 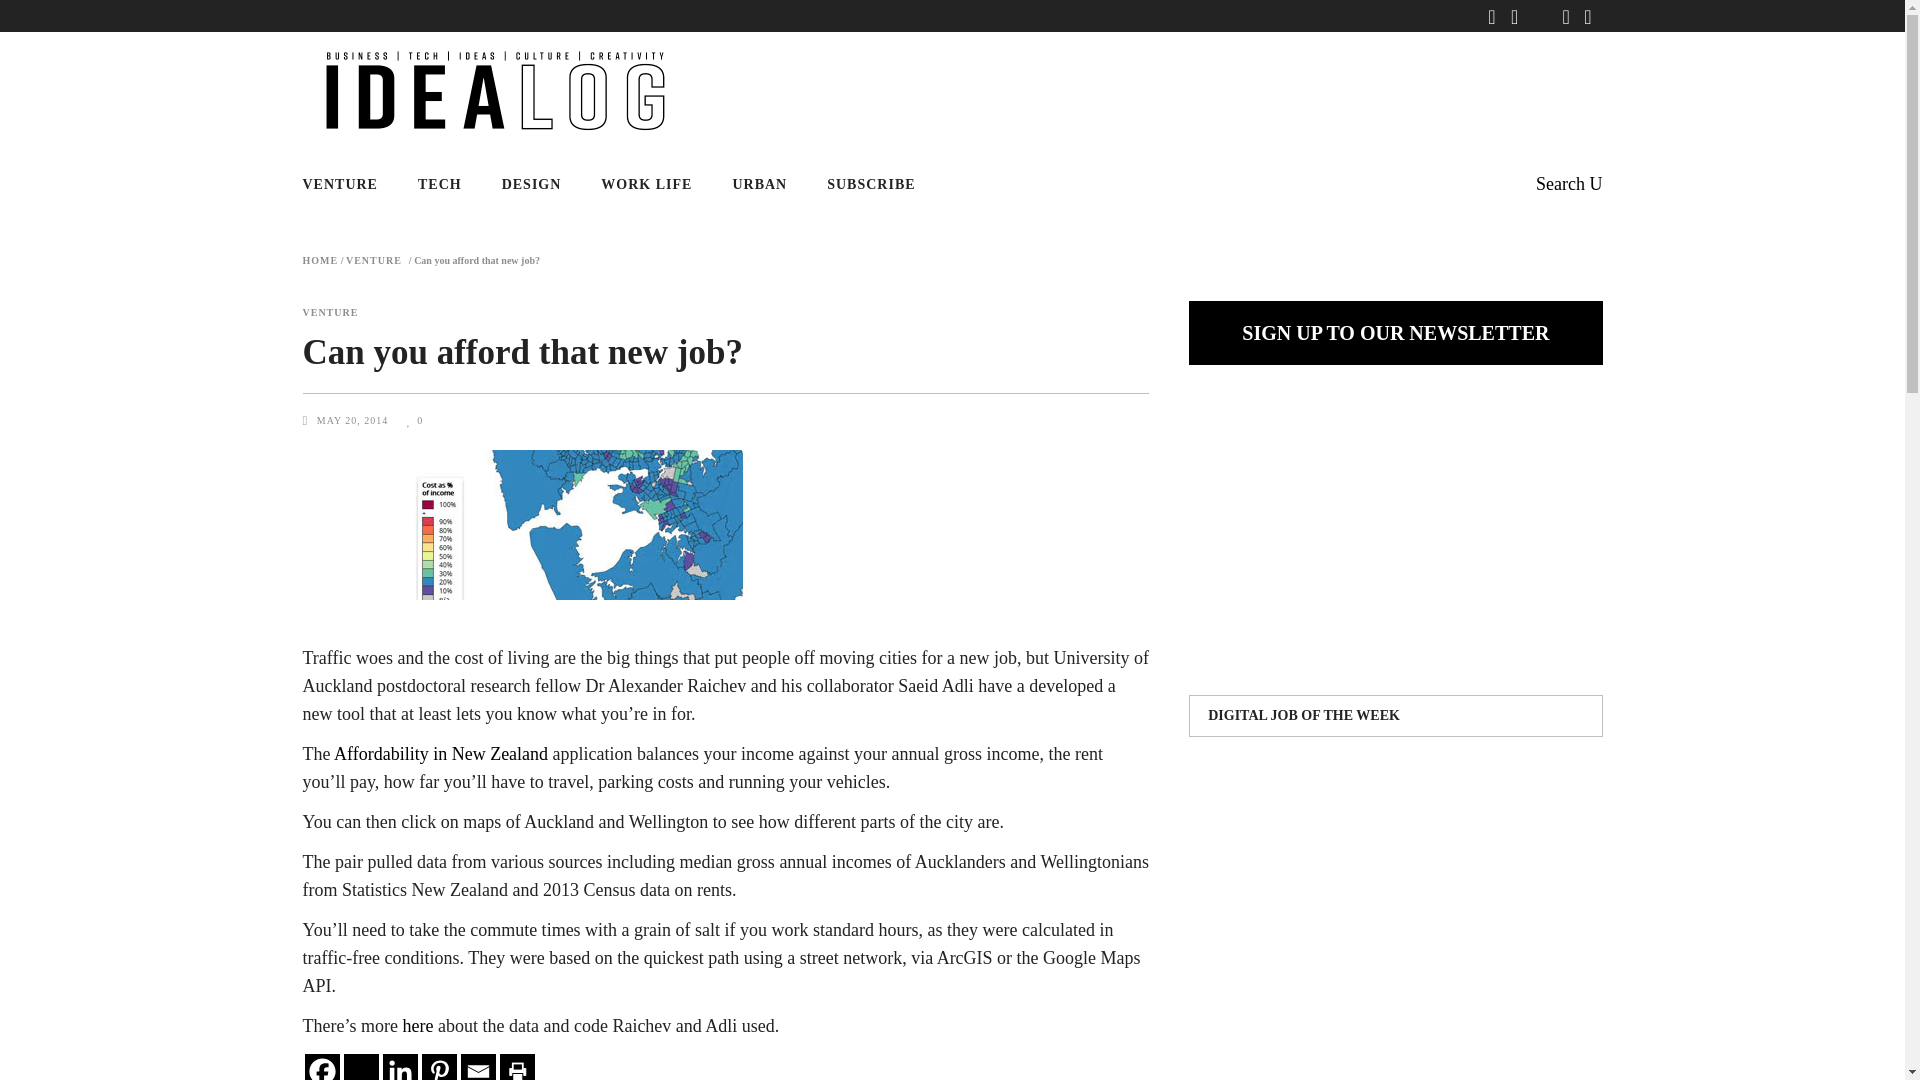 I want to click on VENTURE, so click(x=373, y=260).